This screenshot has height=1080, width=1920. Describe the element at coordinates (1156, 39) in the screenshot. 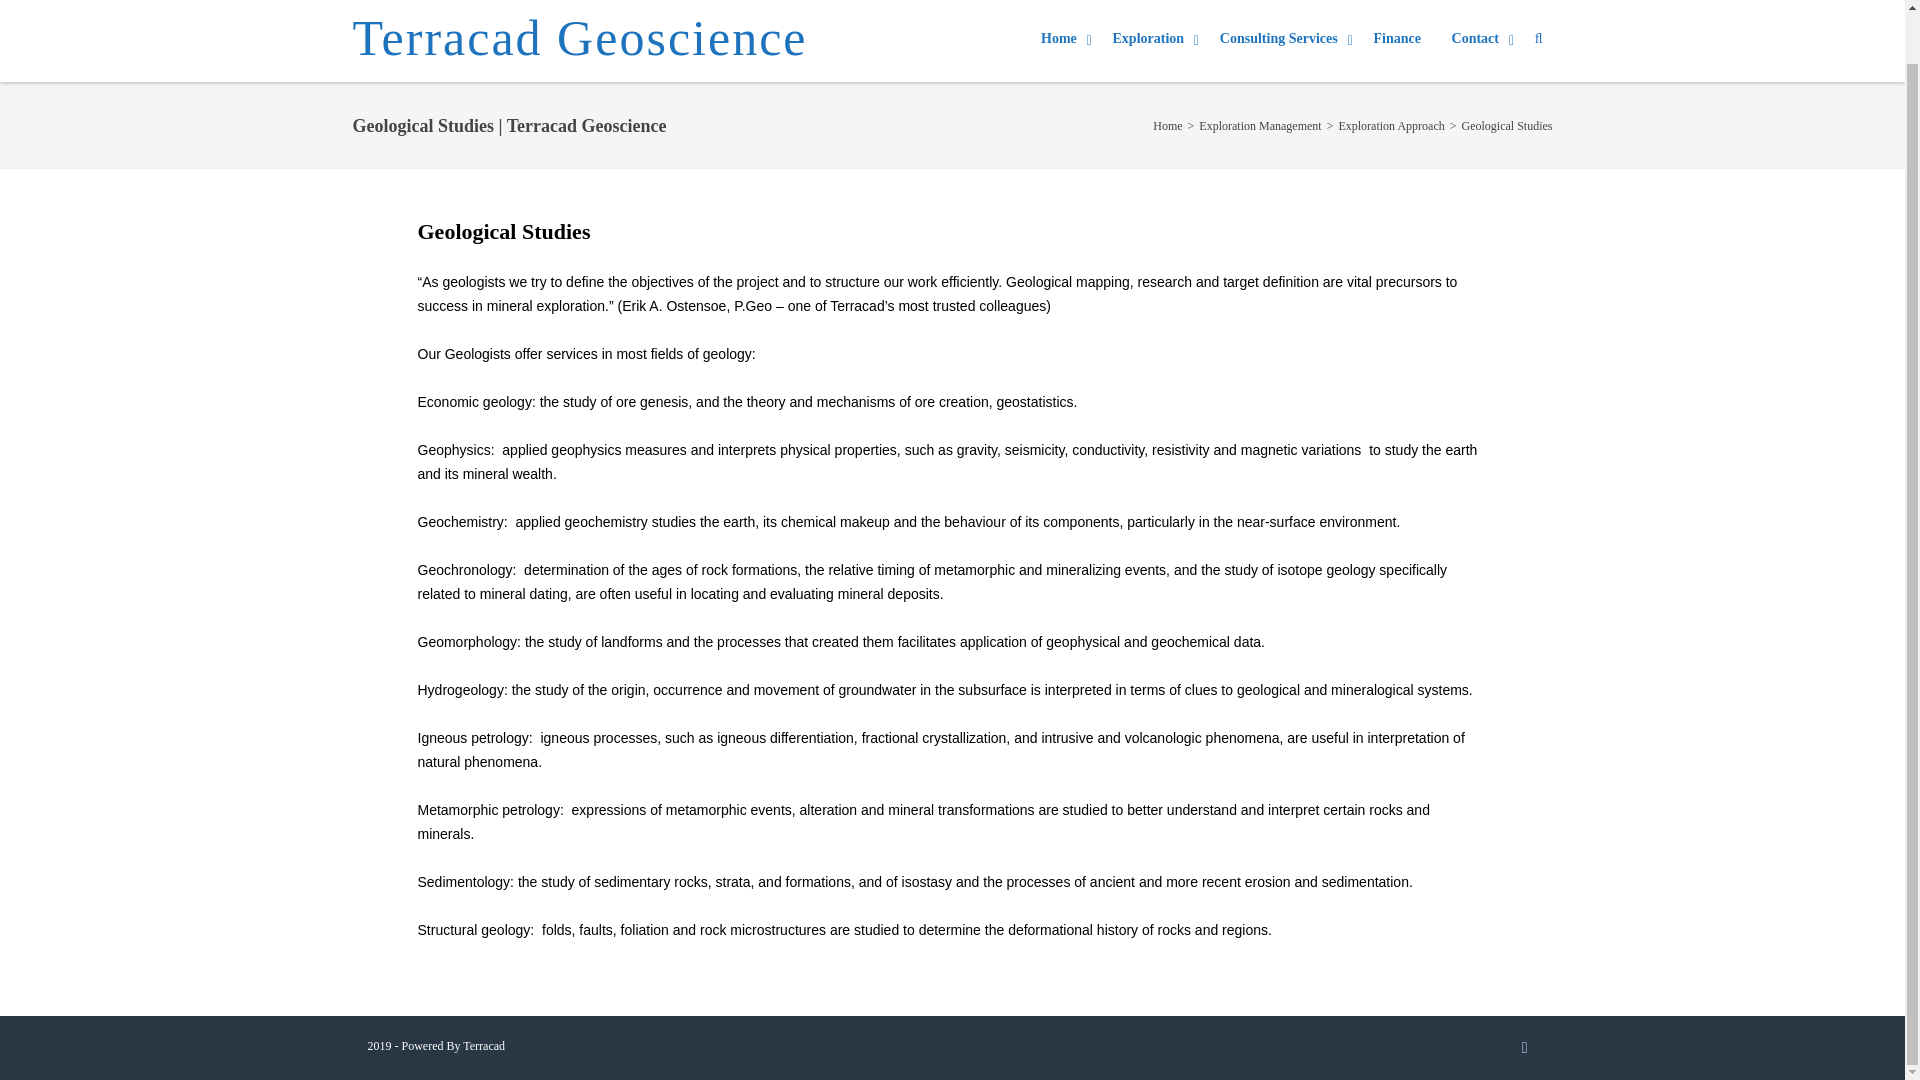

I see `Exploration` at that location.